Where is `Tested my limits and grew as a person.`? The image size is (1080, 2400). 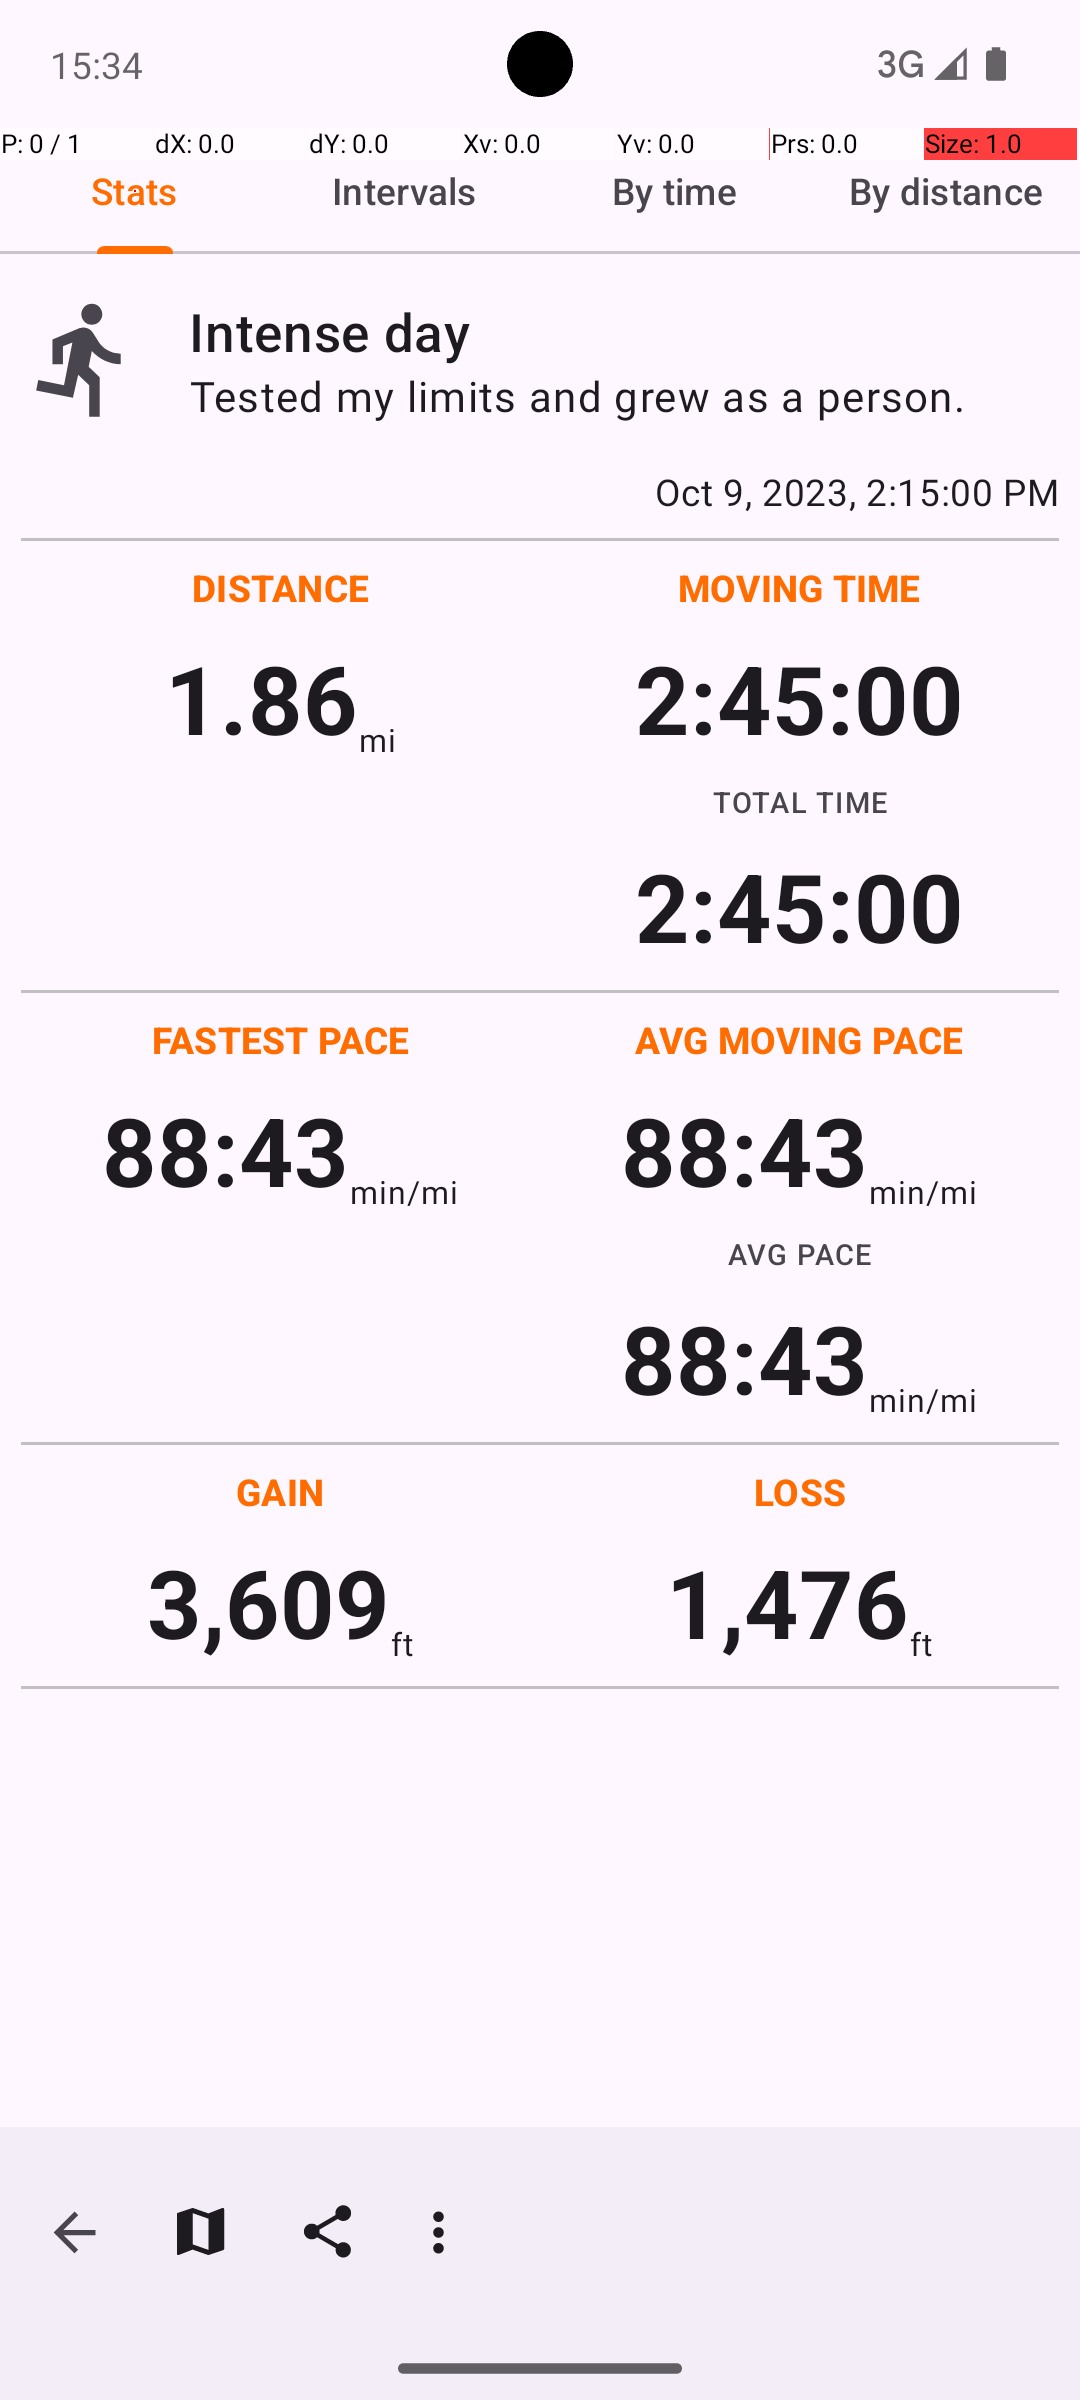
Tested my limits and grew as a person. is located at coordinates (624, 396).